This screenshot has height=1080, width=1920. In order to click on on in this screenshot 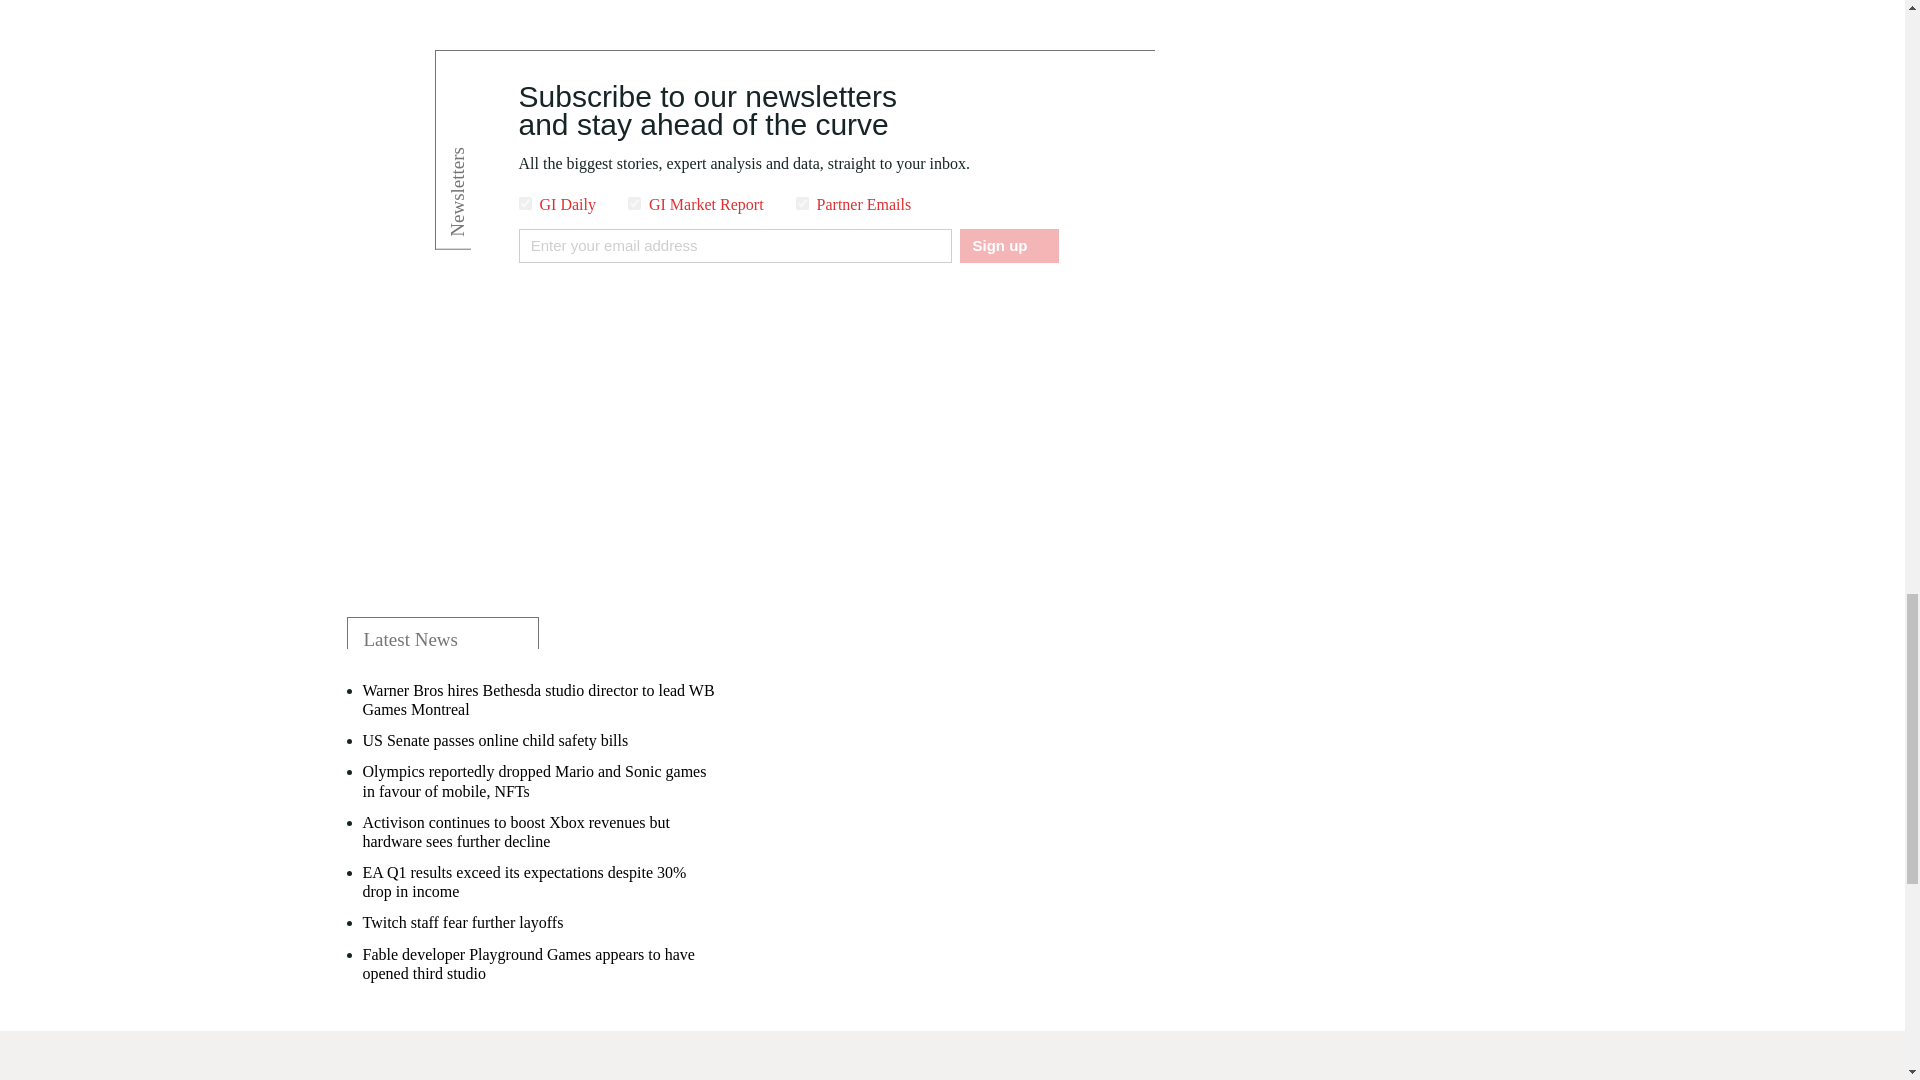, I will do `click(634, 202)`.